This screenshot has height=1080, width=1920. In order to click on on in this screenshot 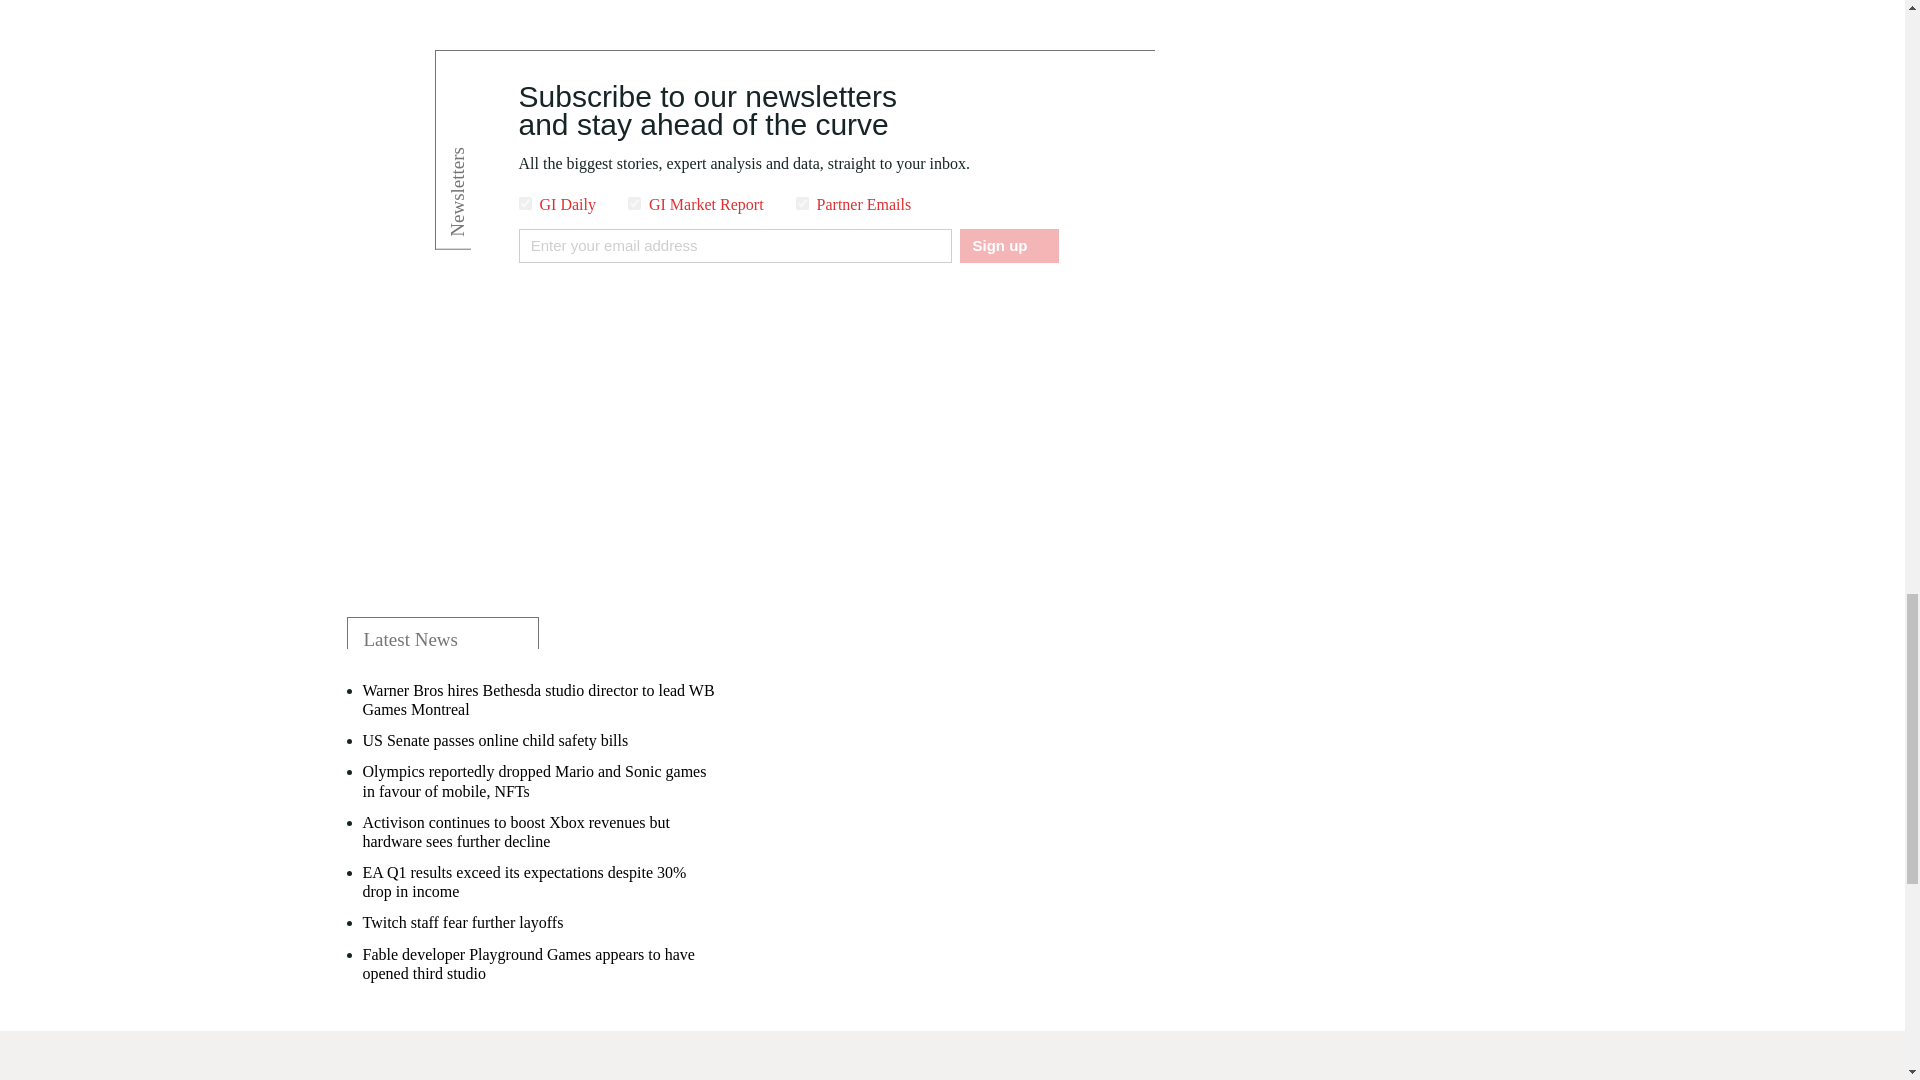, I will do `click(634, 202)`.